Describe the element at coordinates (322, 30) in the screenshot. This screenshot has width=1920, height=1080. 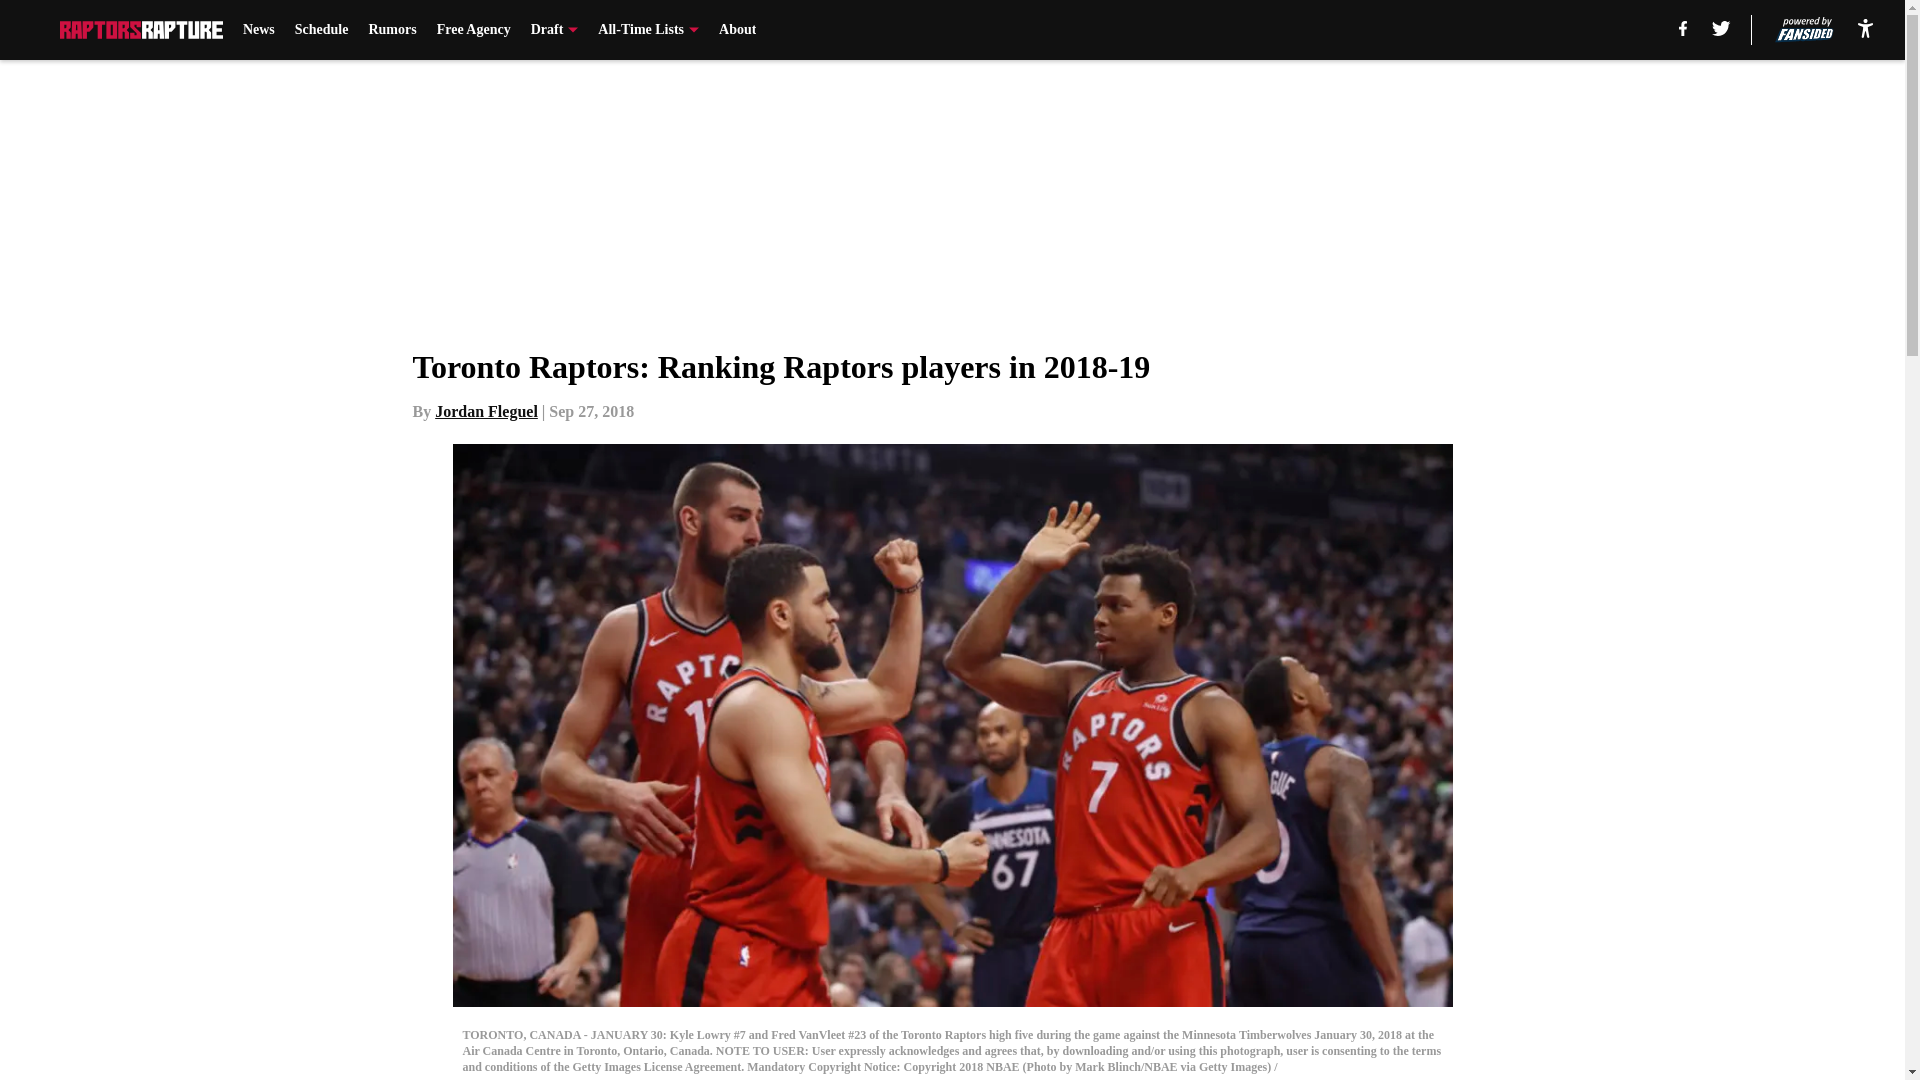
I see `Schedule` at that location.